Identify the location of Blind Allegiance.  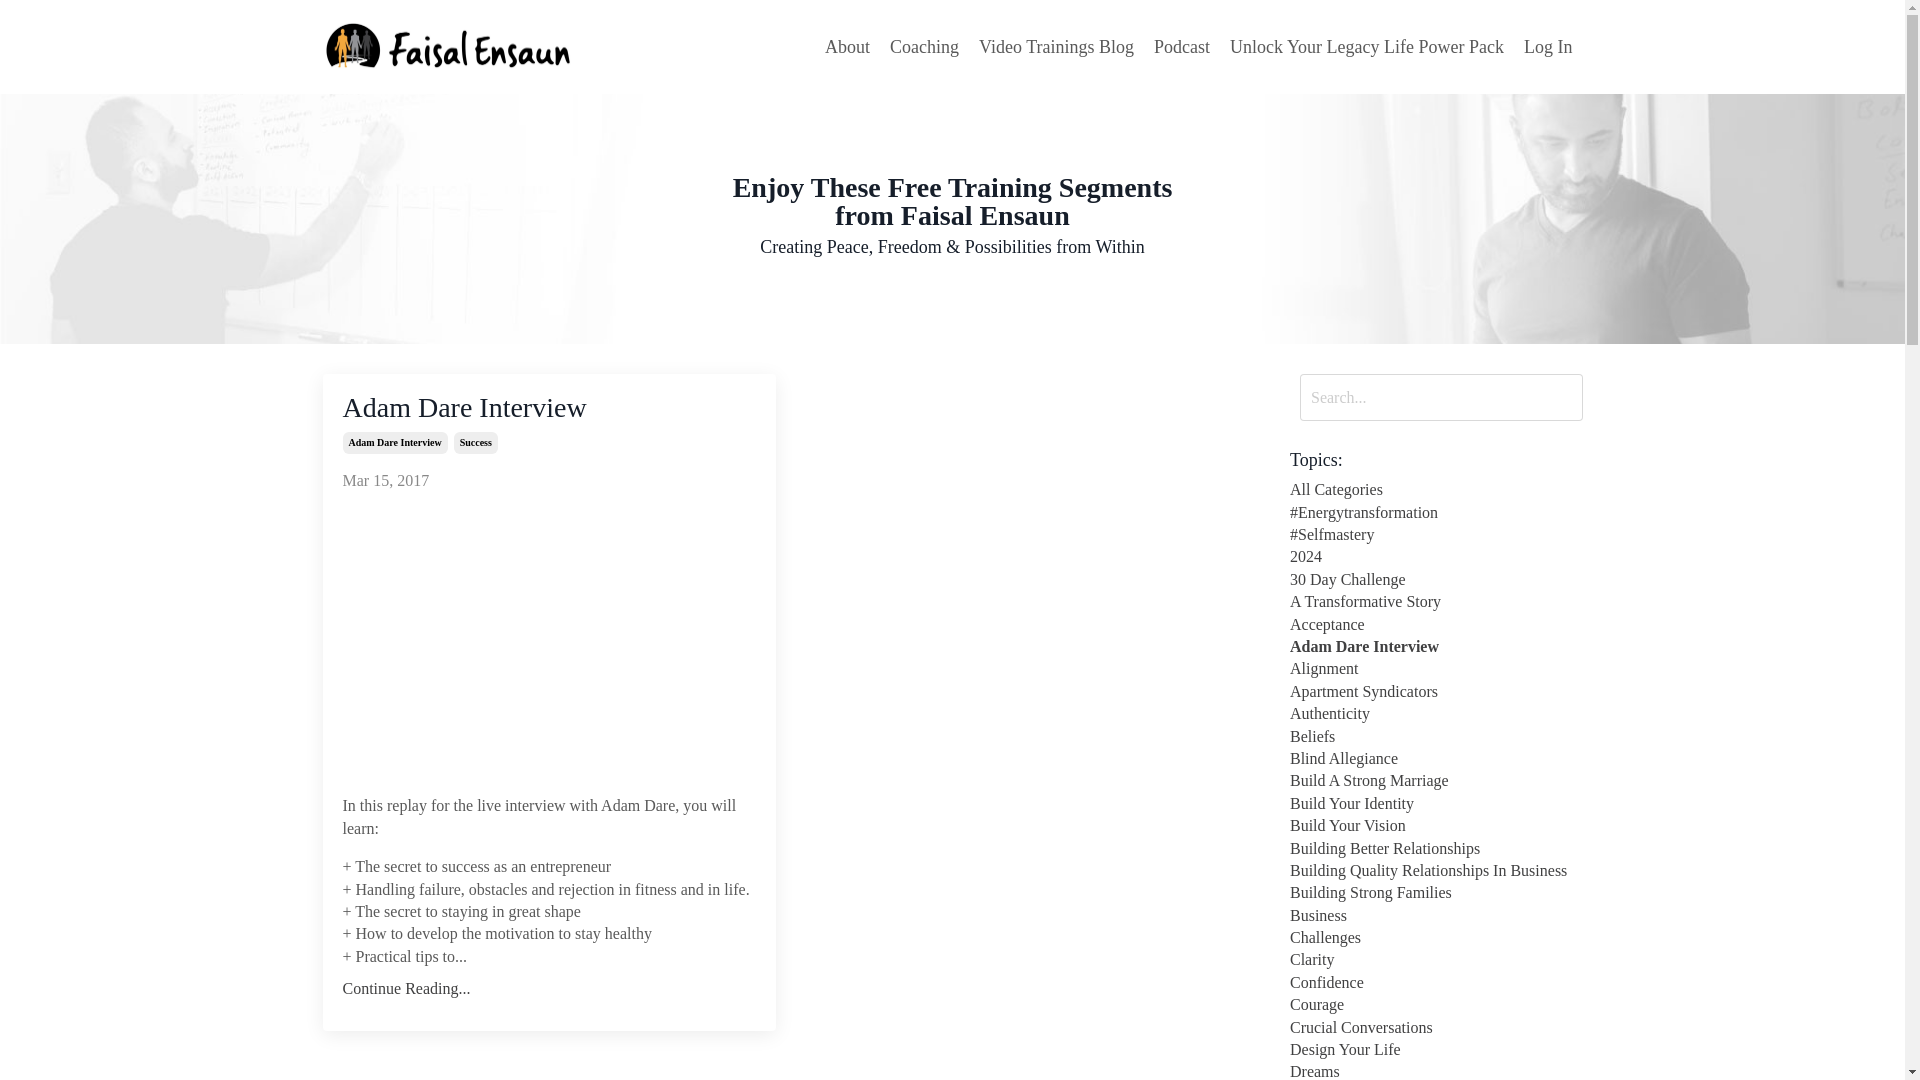
(1436, 759).